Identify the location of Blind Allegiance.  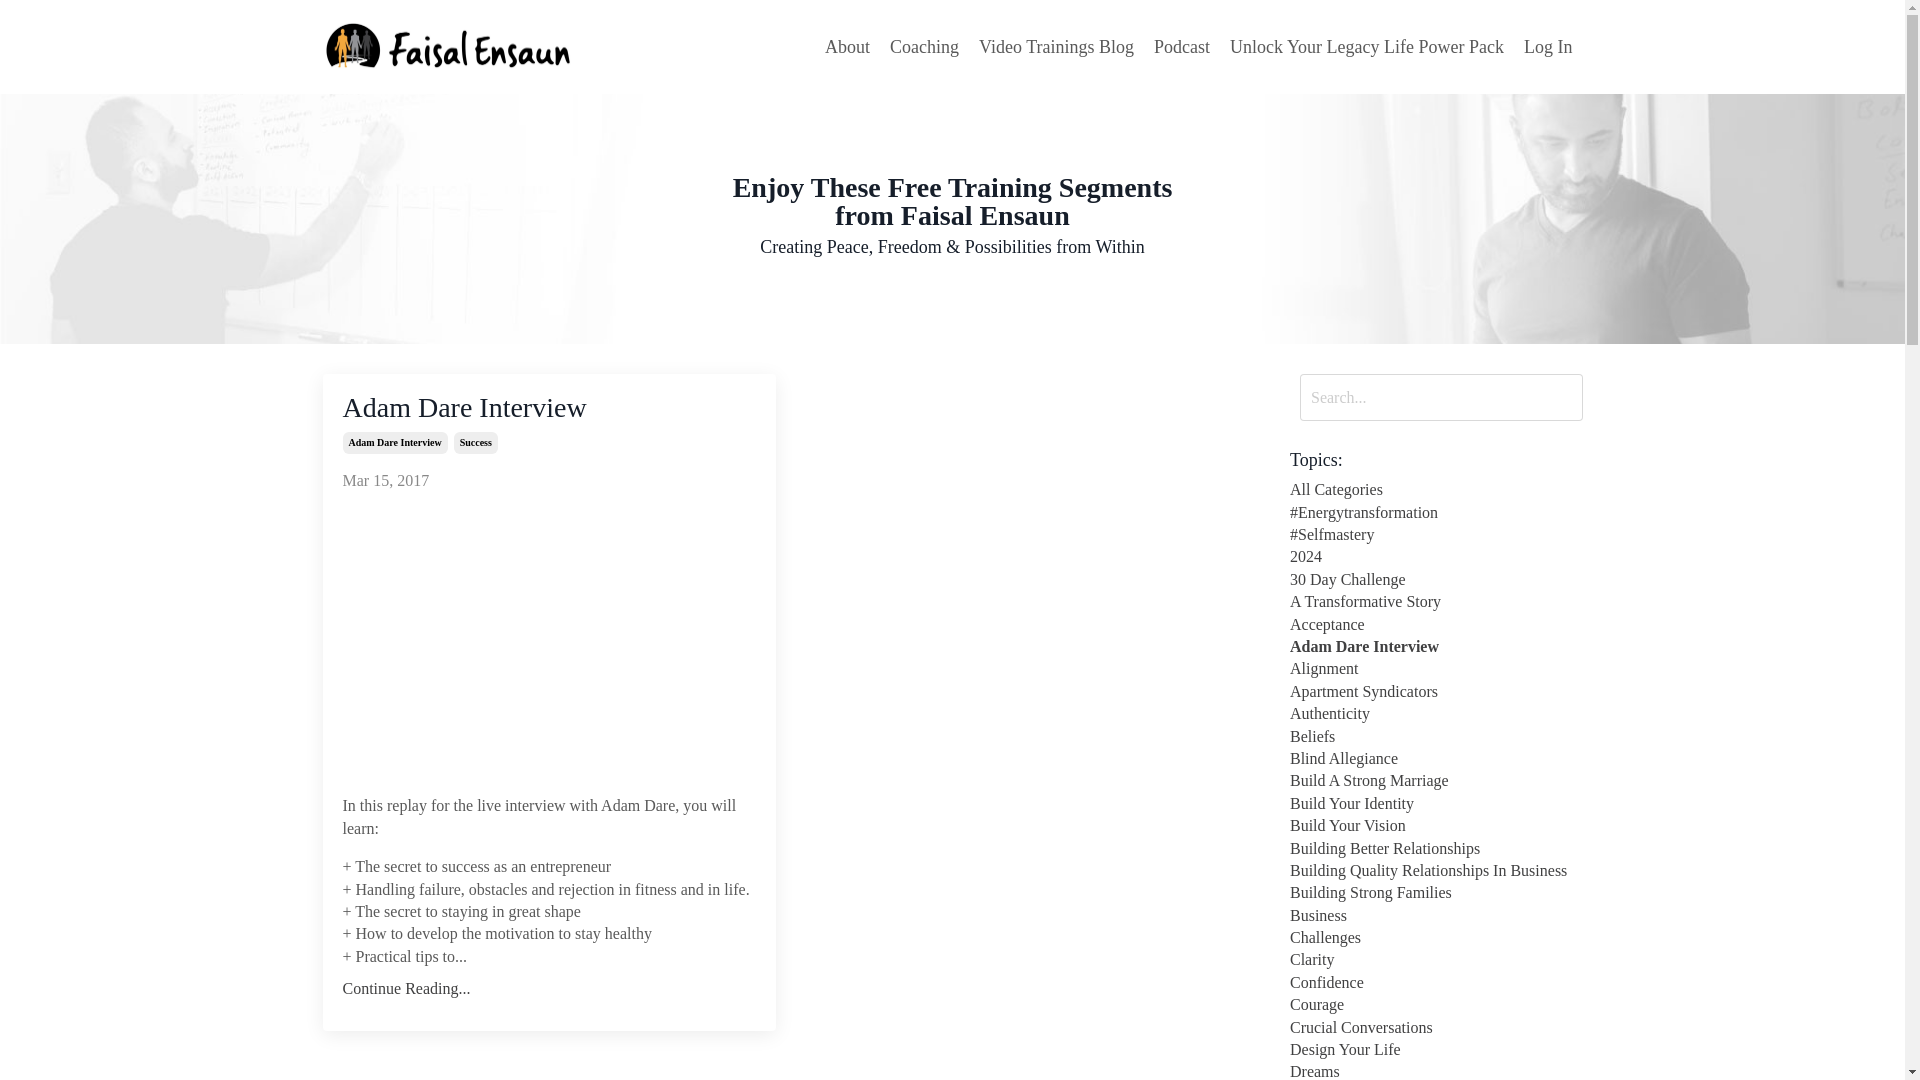
(1436, 759).